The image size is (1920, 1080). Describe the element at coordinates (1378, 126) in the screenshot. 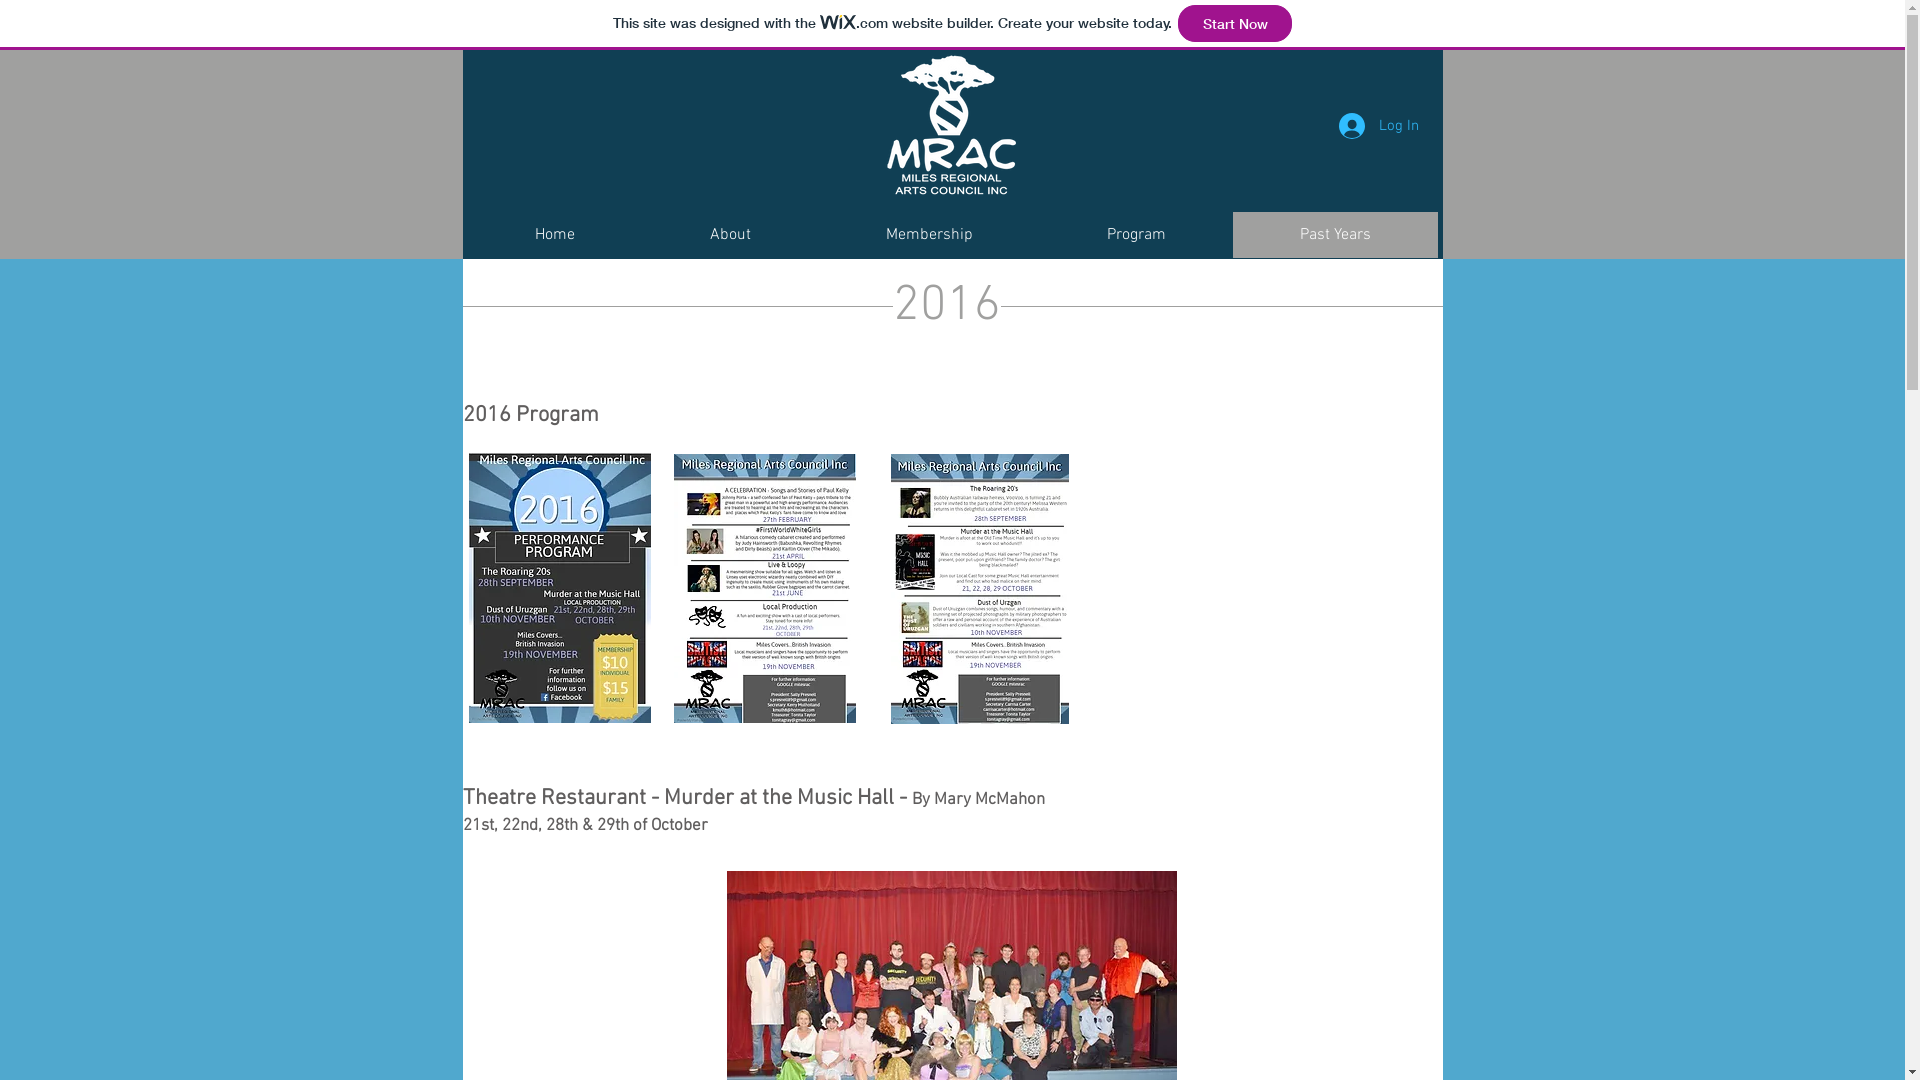

I see `Log In` at that location.